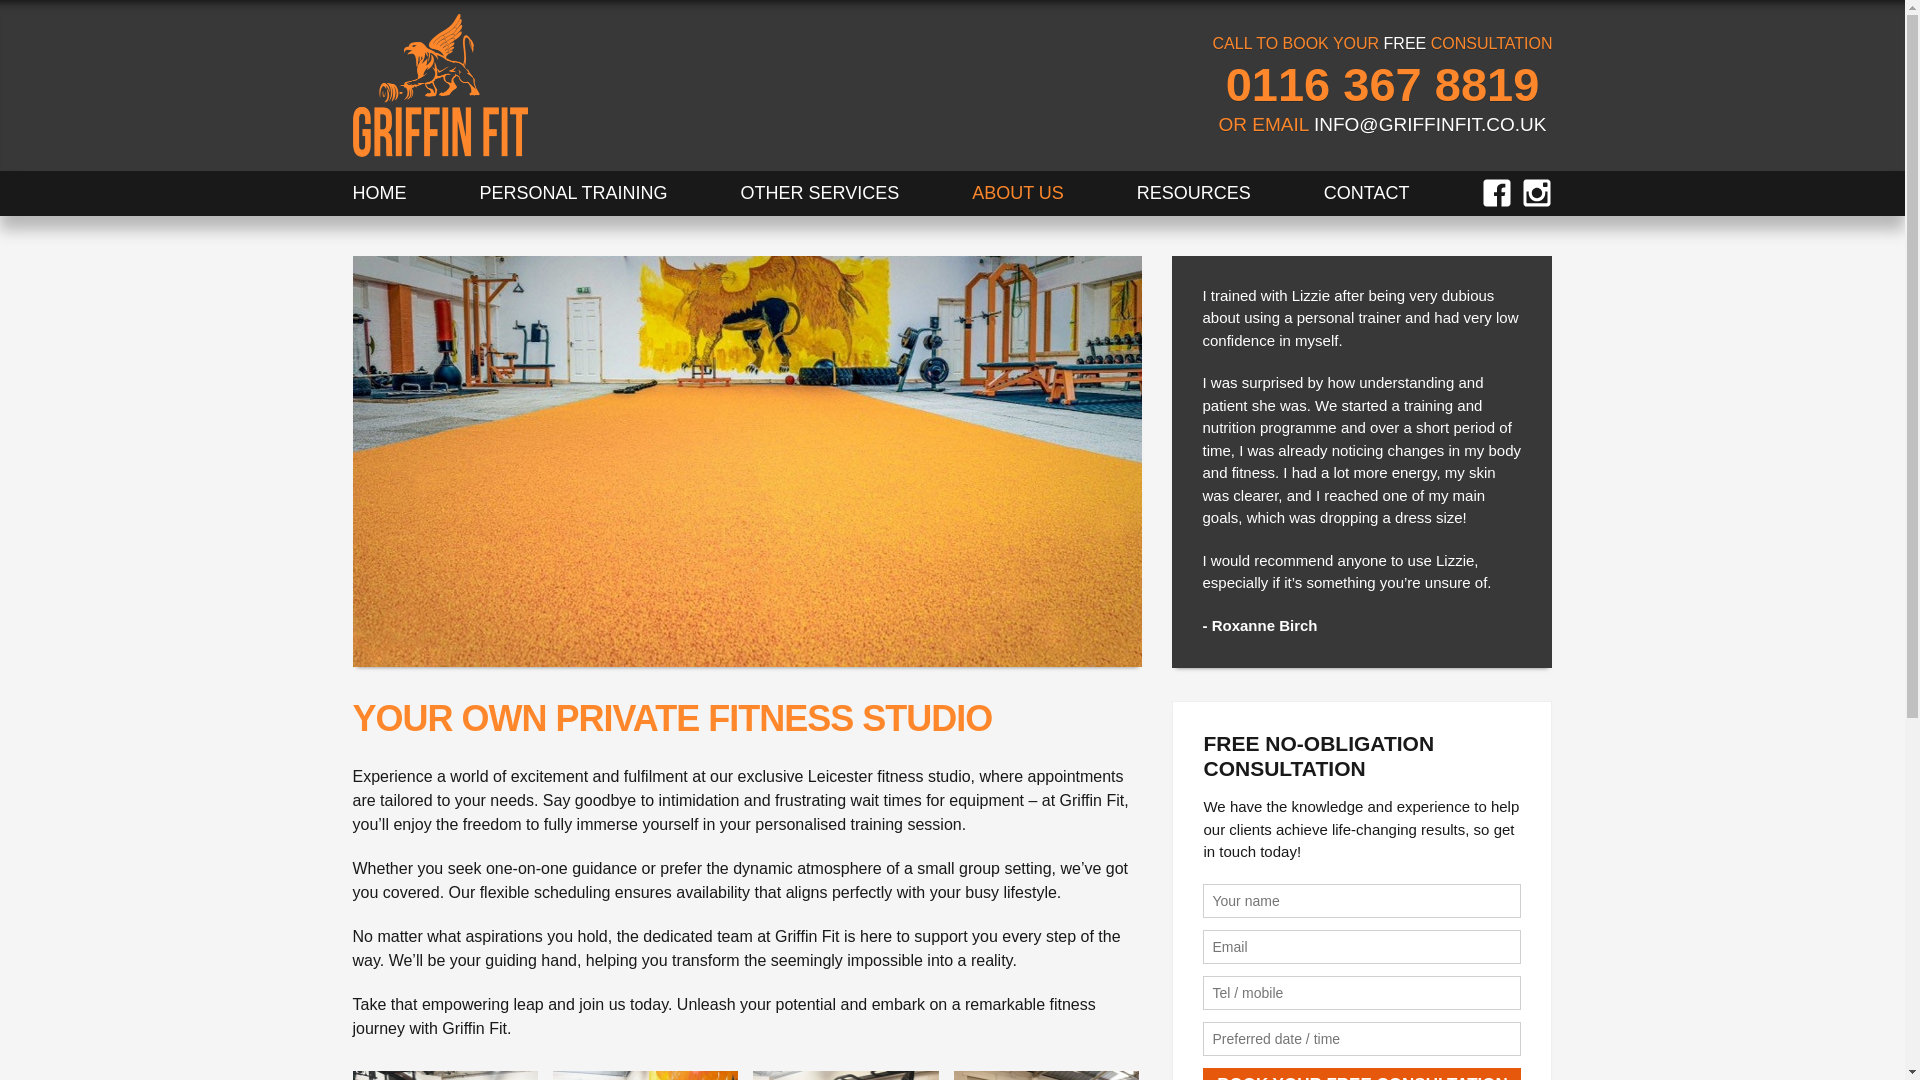  I want to click on CONTACT, so click(1366, 192).